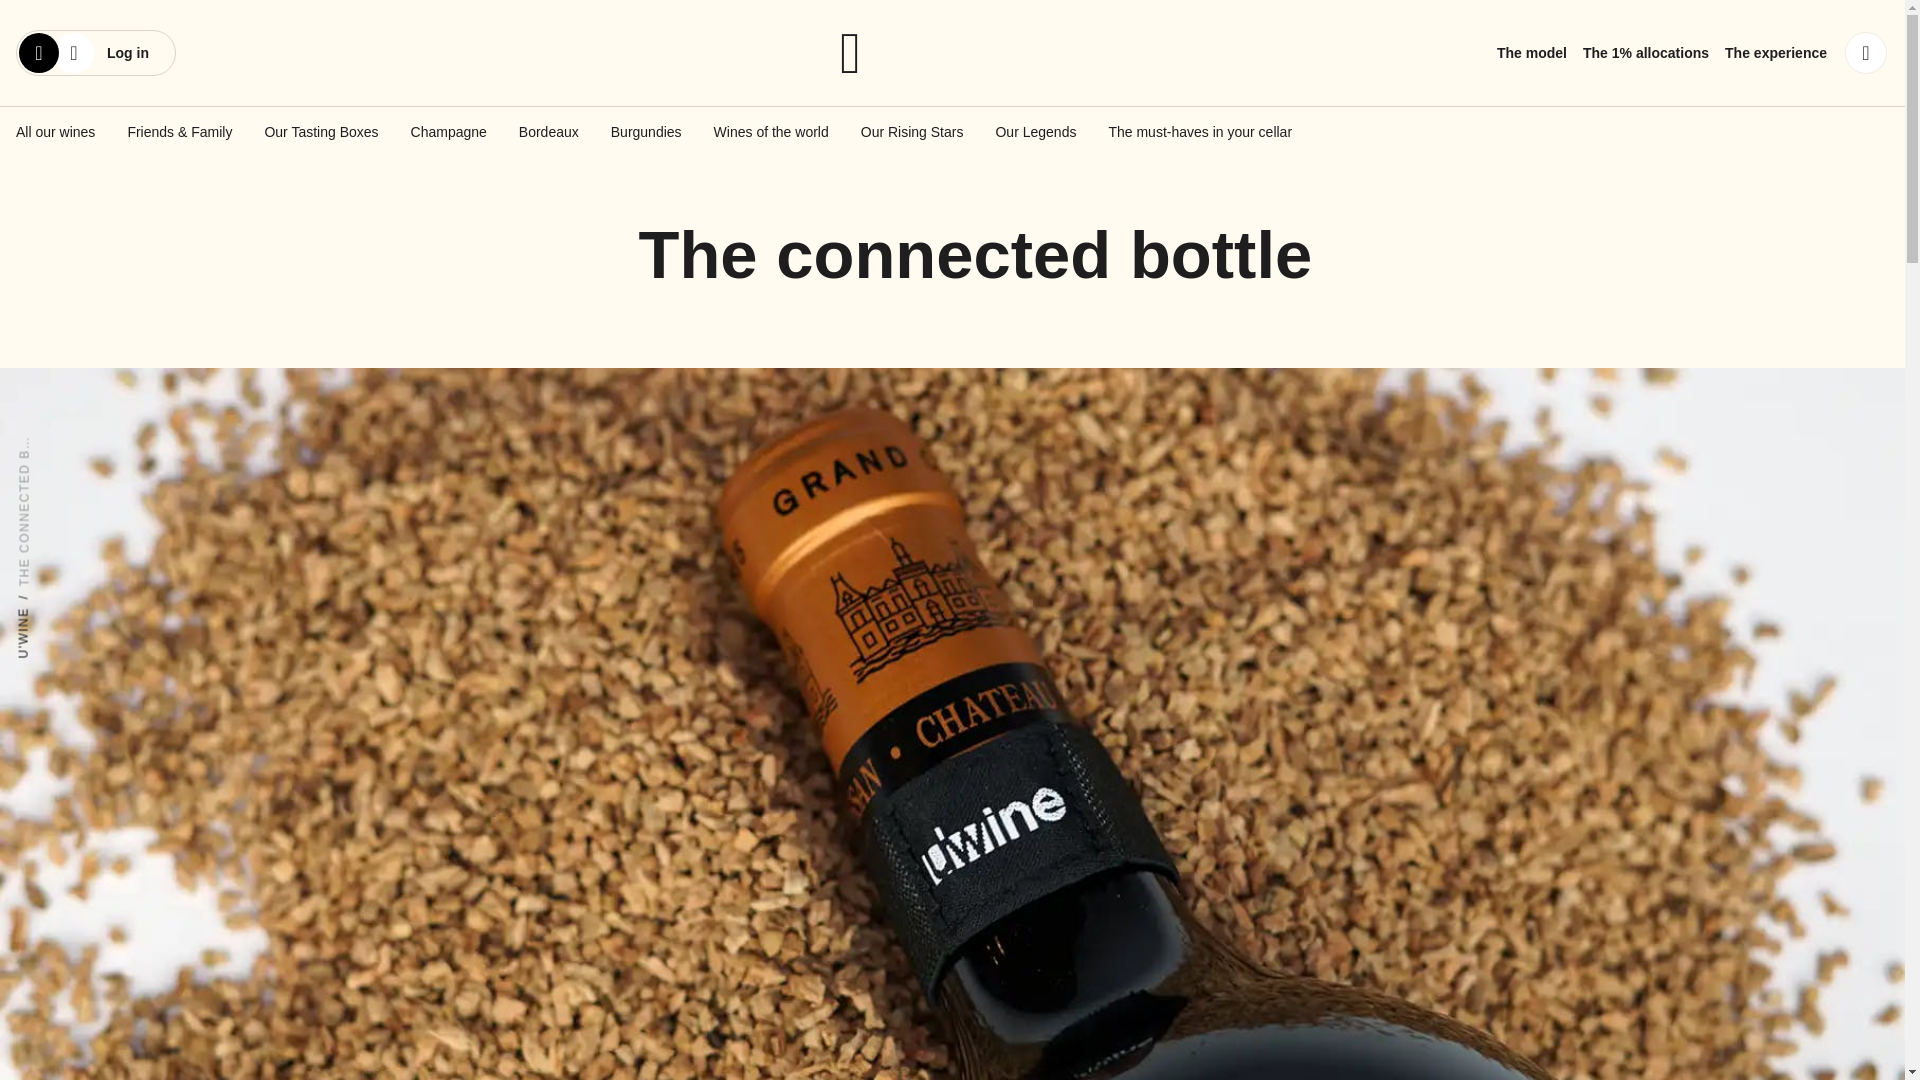 This screenshot has height=1080, width=1920. I want to click on U'wine, so click(952, 52).